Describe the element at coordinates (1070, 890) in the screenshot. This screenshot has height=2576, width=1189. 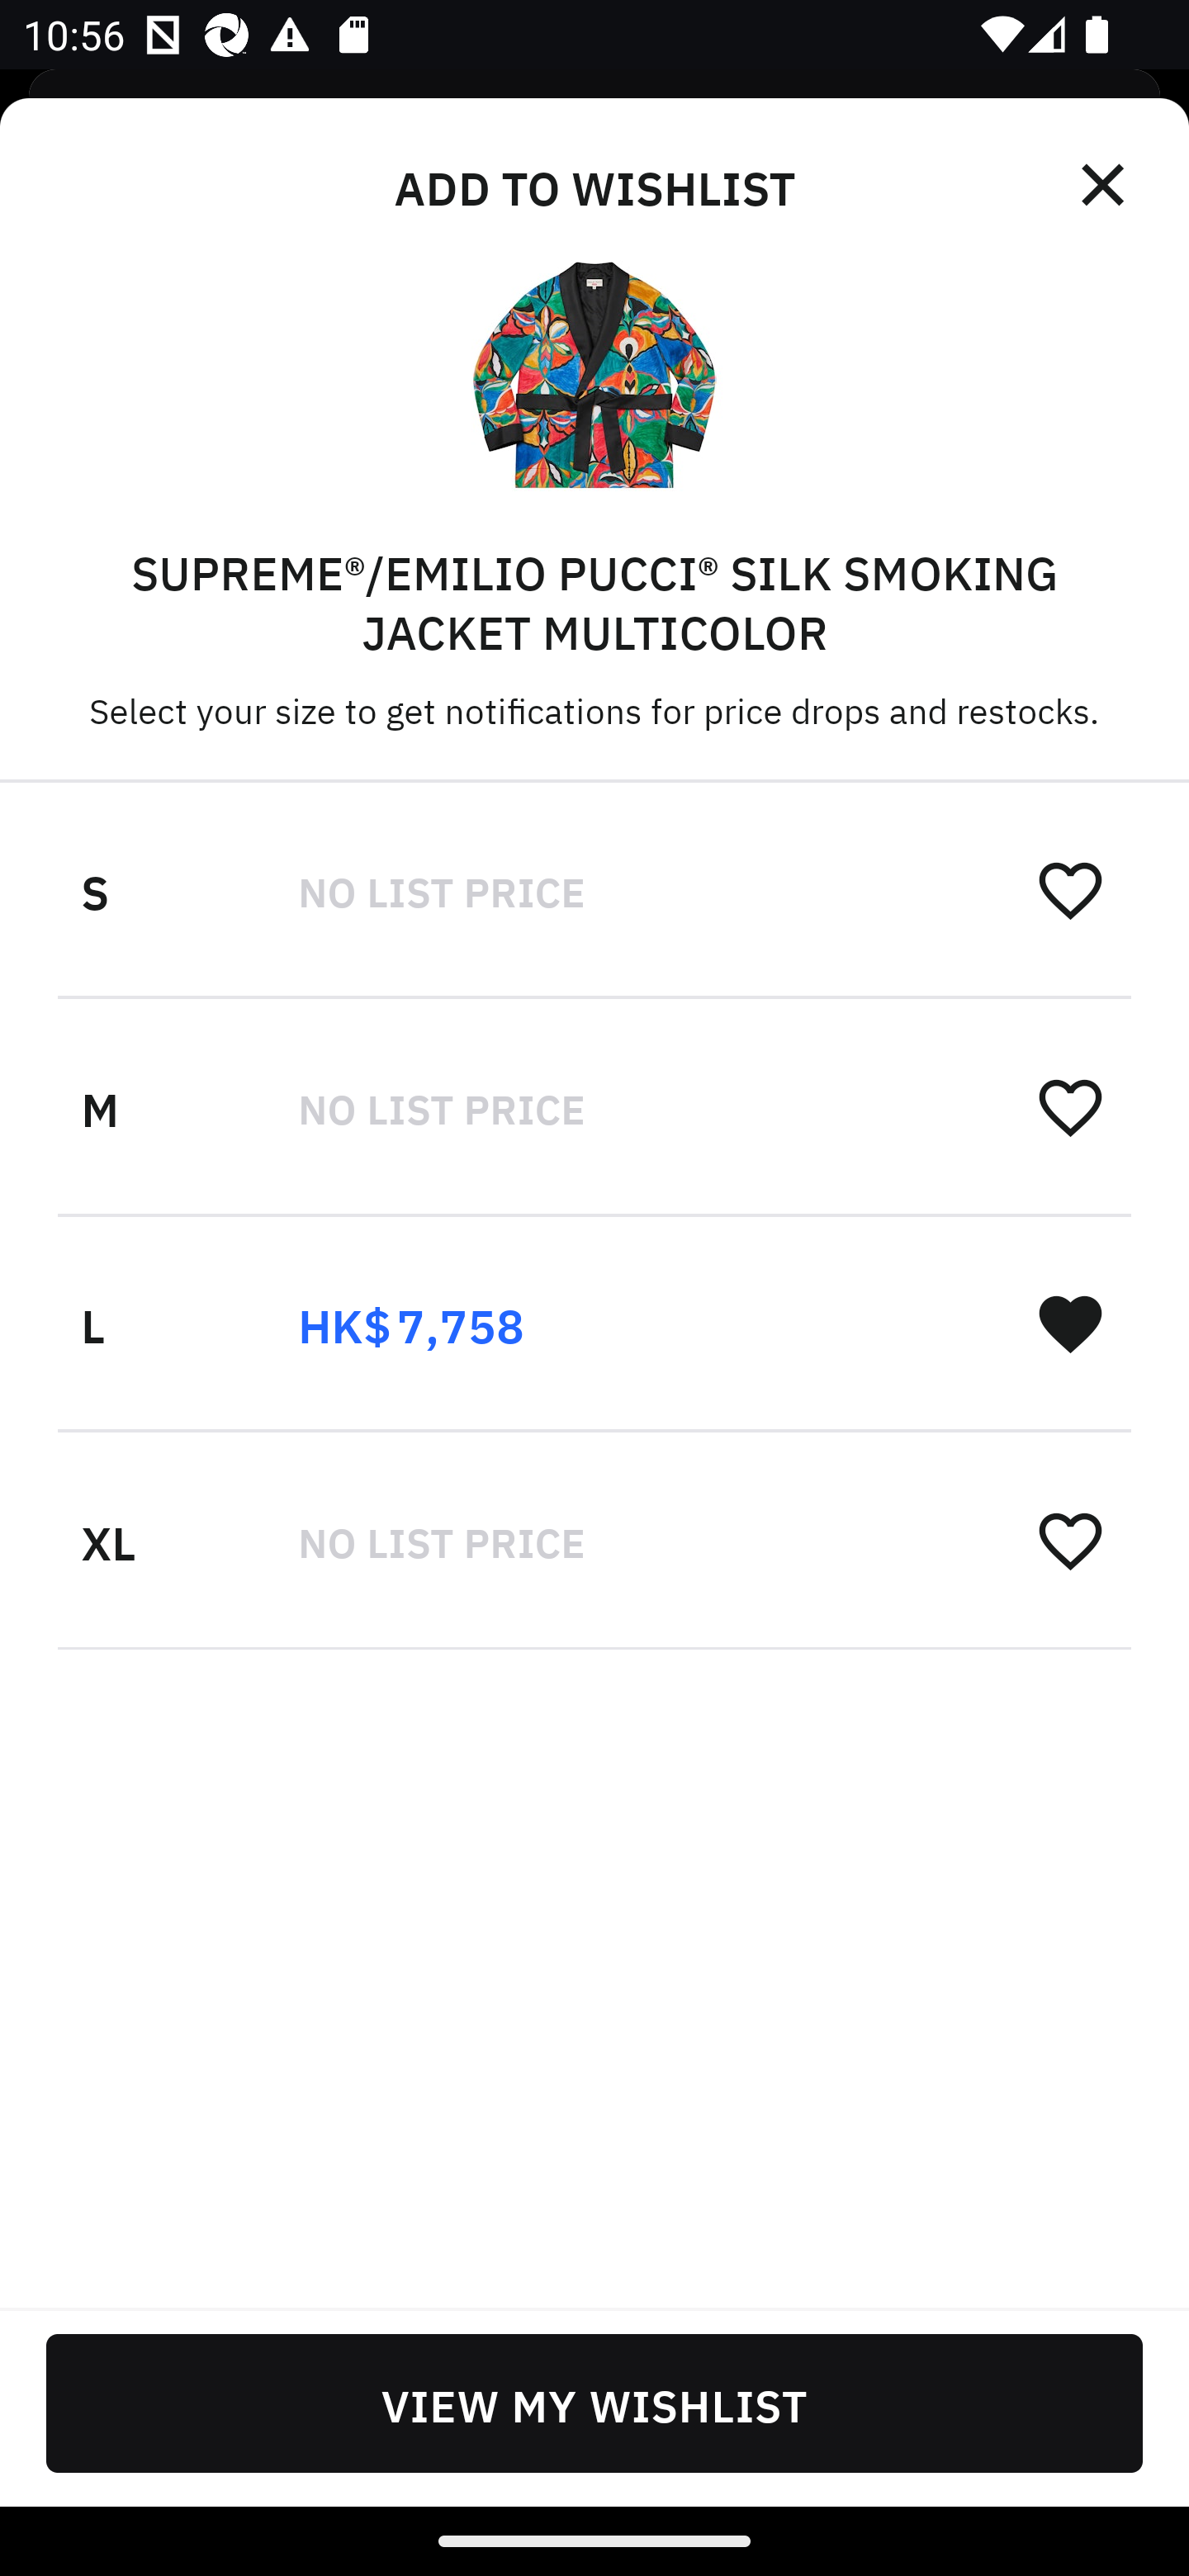
I see `󰋕` at that location.